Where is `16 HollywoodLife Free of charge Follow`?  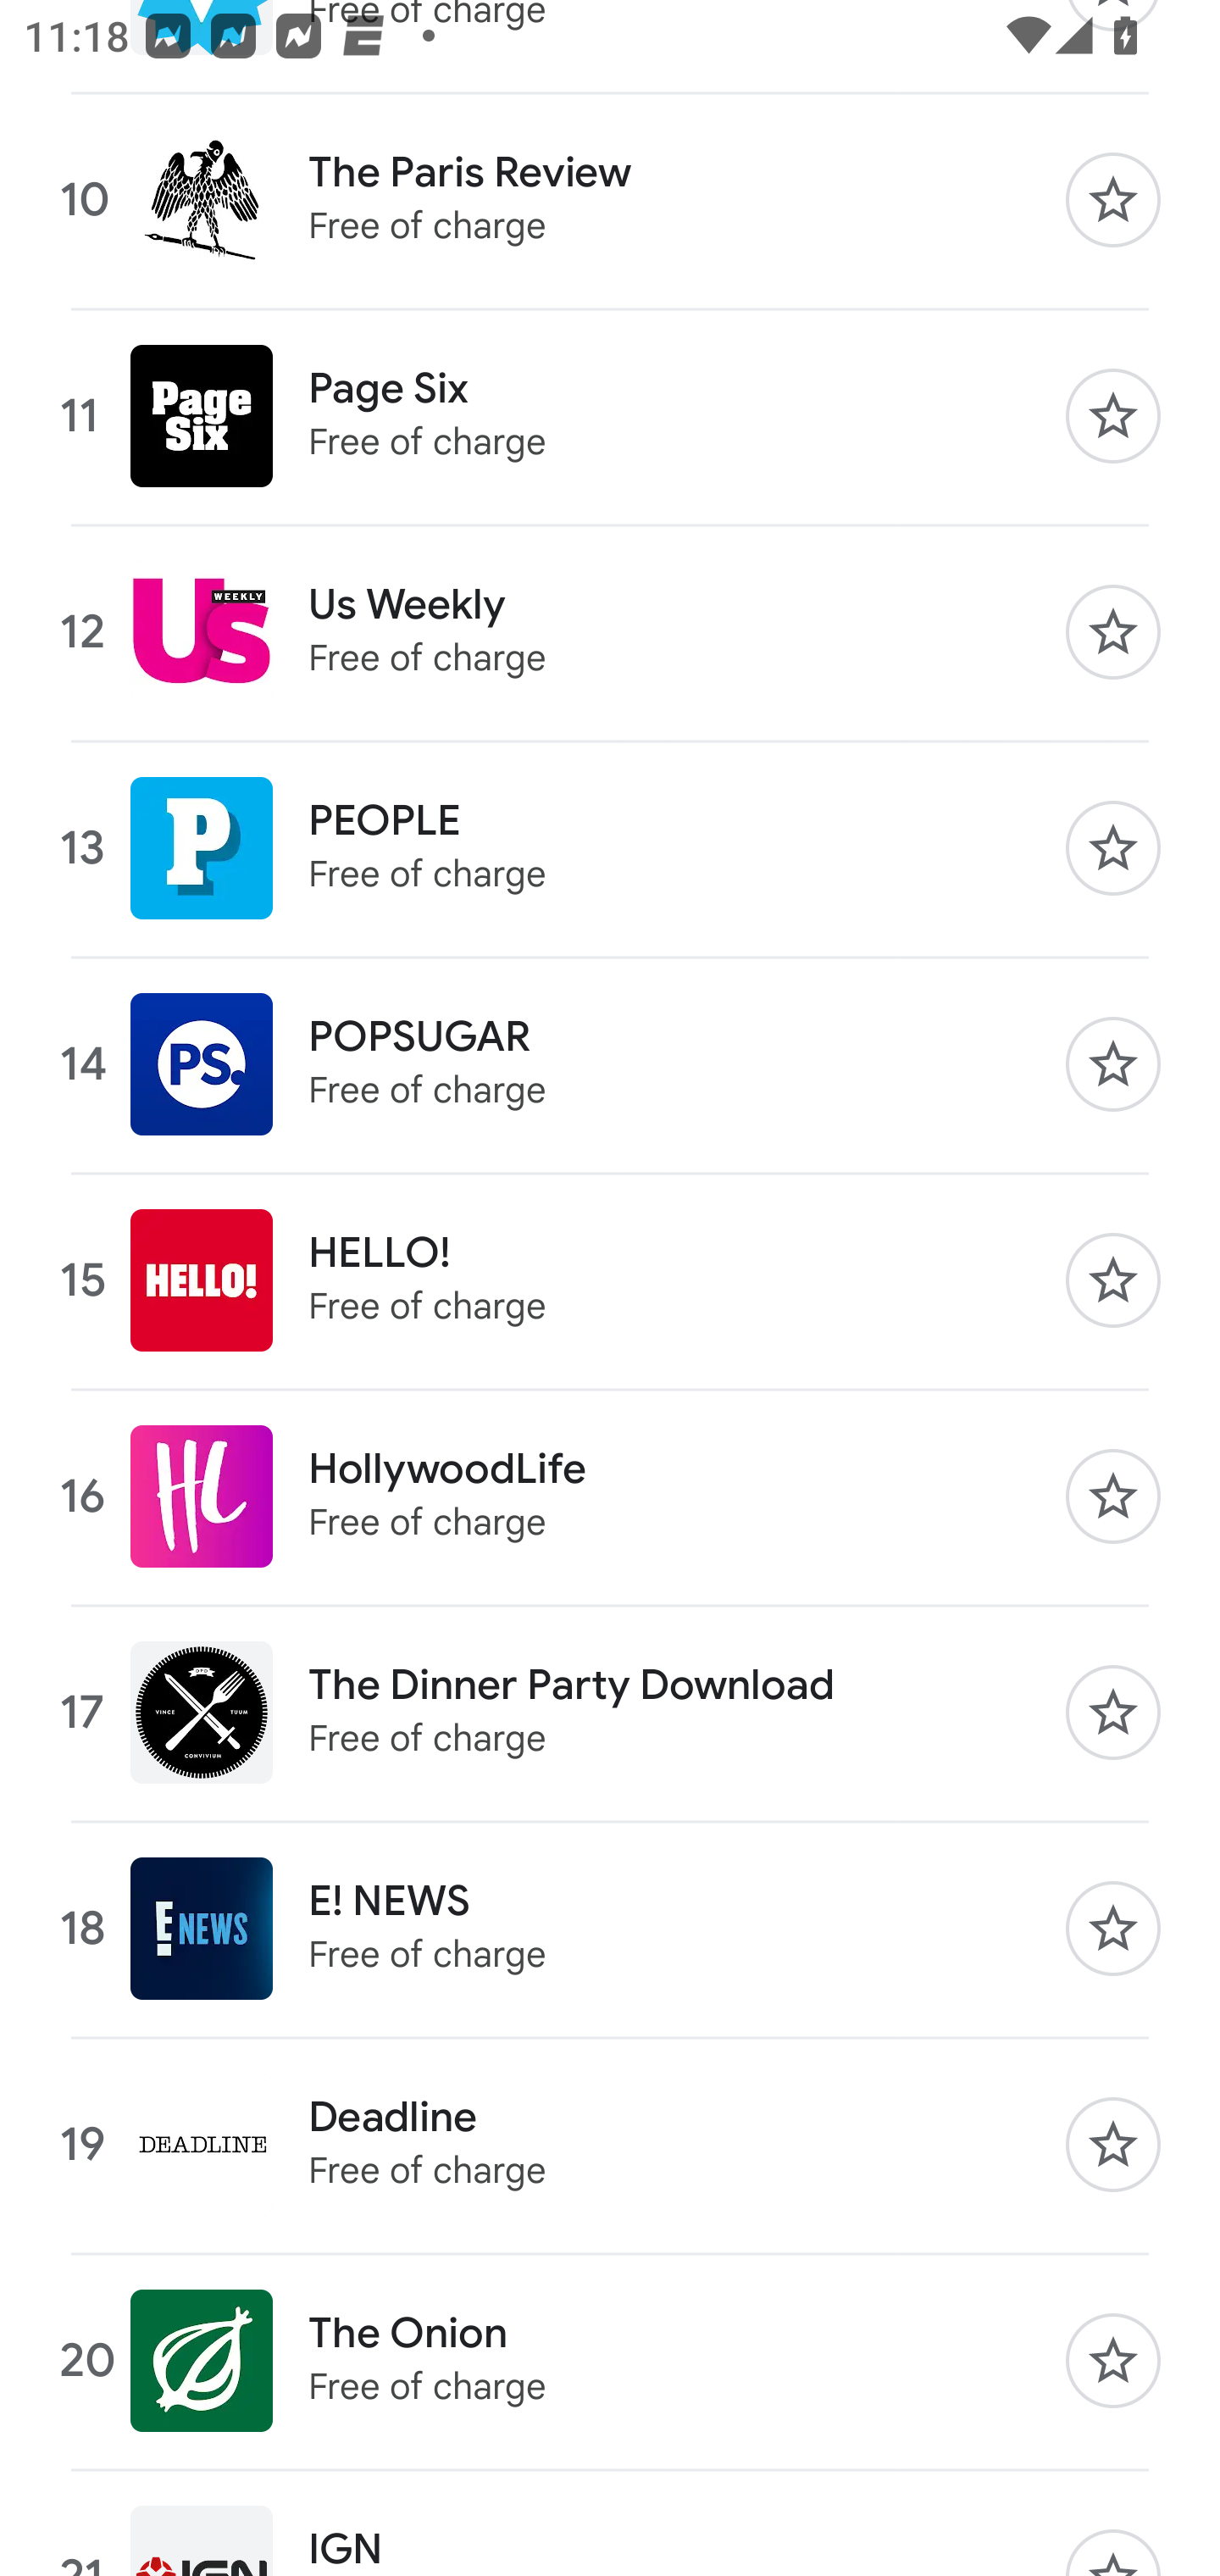 16 HollywoodLife Free of charge Follow is located at coordinates (610, 1495).